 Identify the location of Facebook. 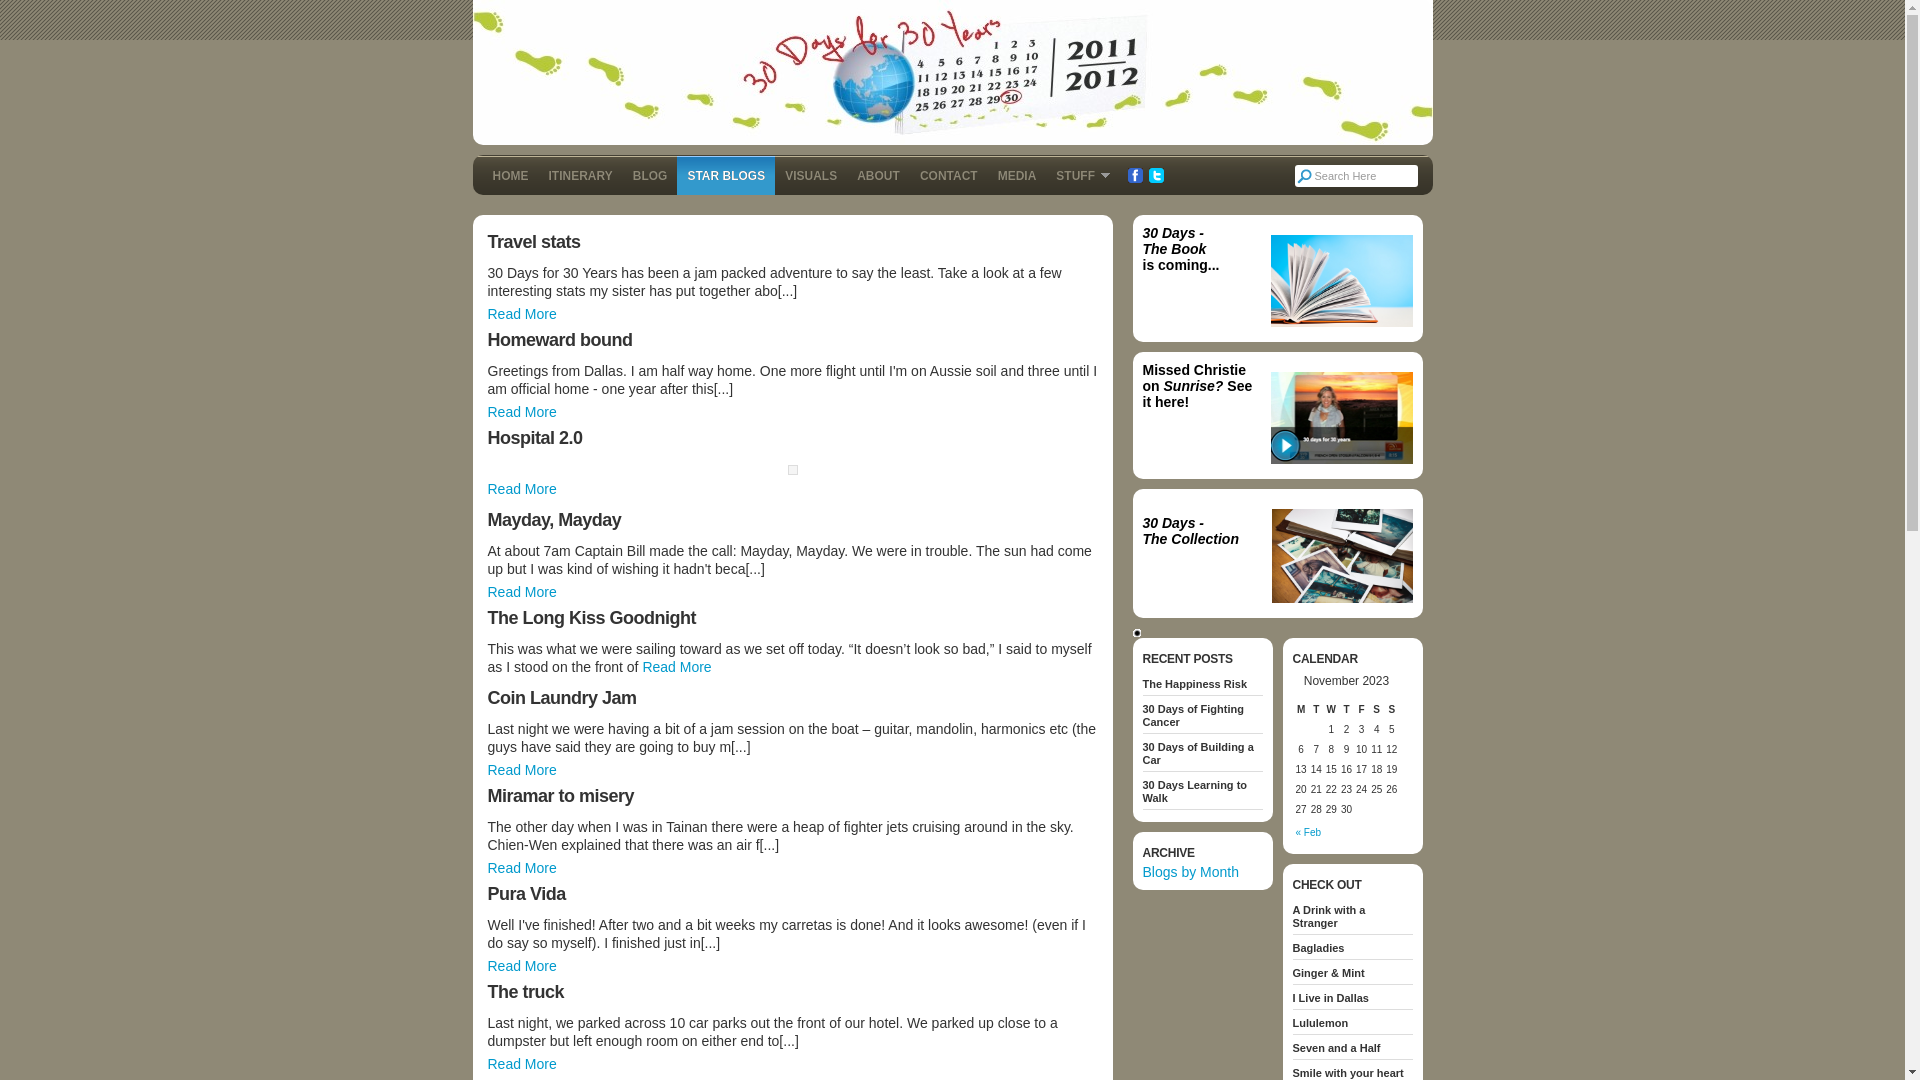
(1136, 176).